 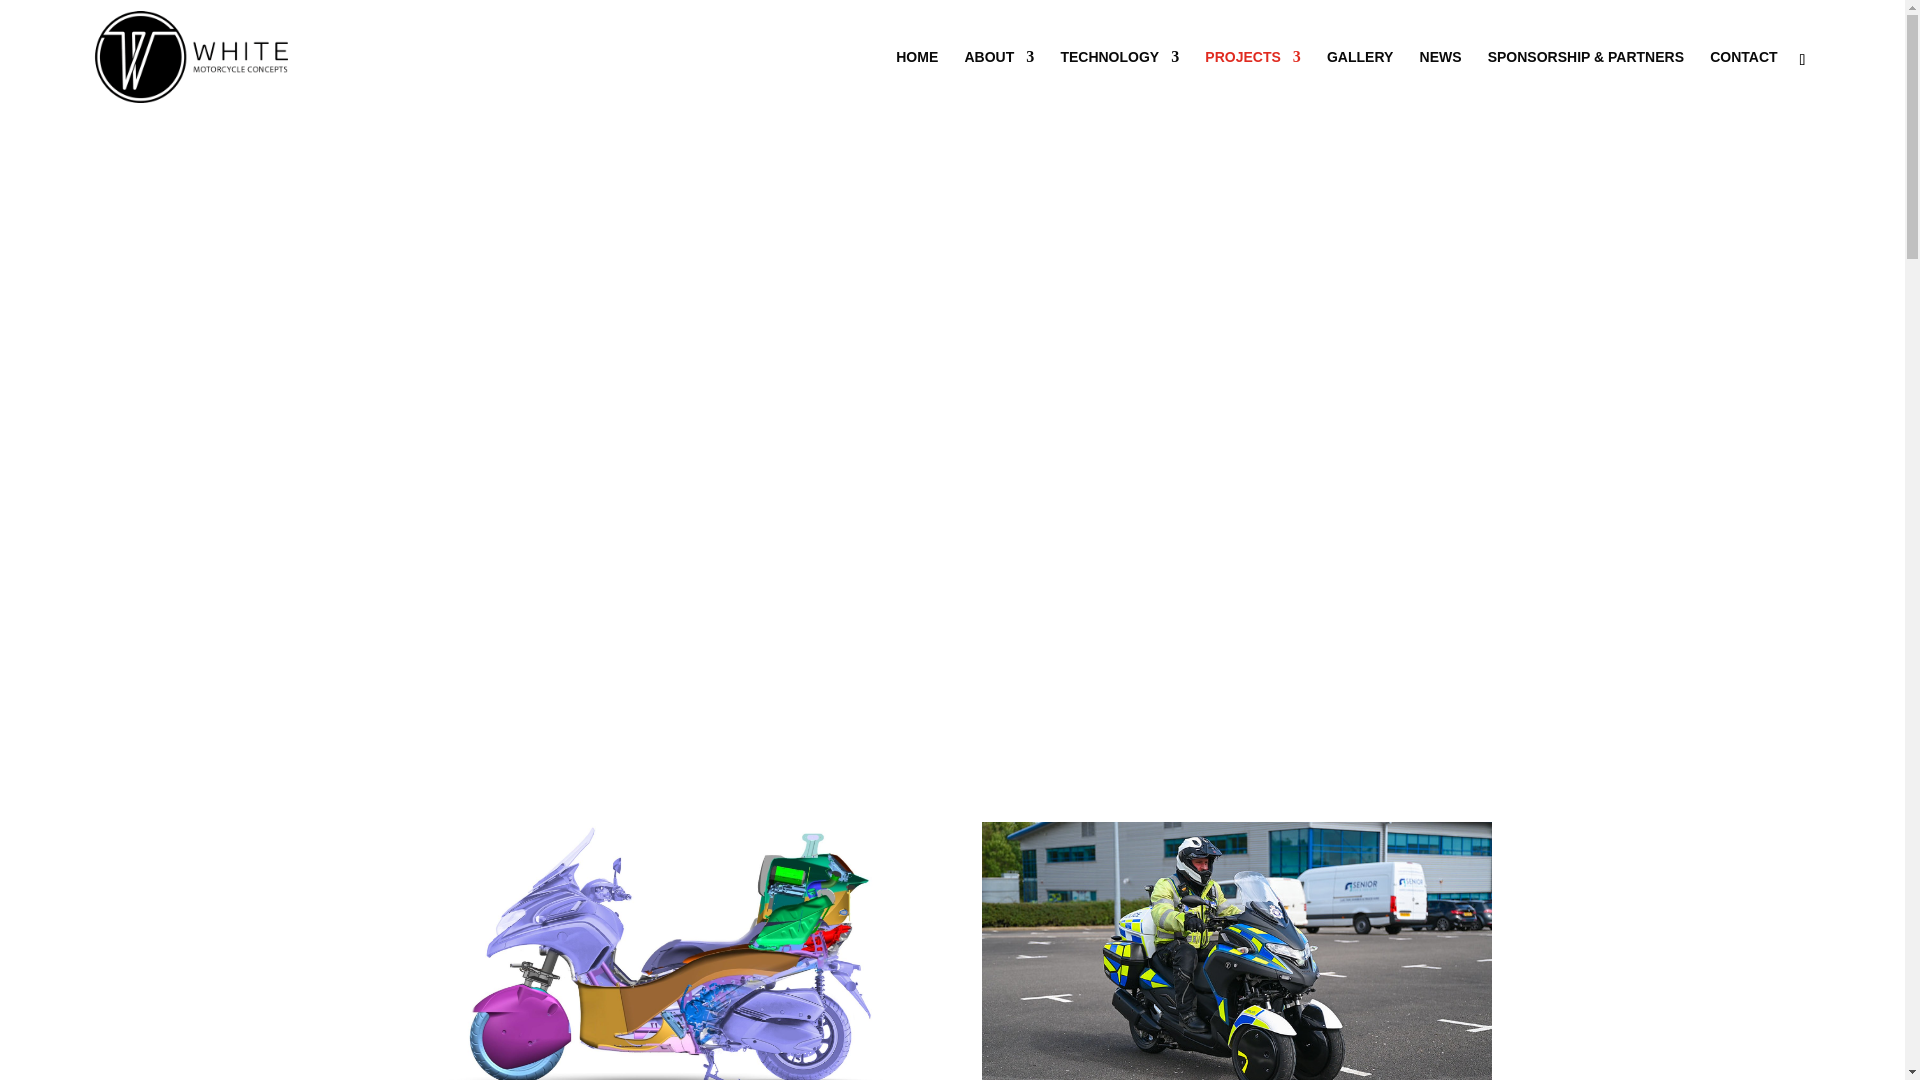 What do you see at coordinates (1252, 82) in the screenshot?
I see `PROJECTS` at bounding box center [1252, 82].